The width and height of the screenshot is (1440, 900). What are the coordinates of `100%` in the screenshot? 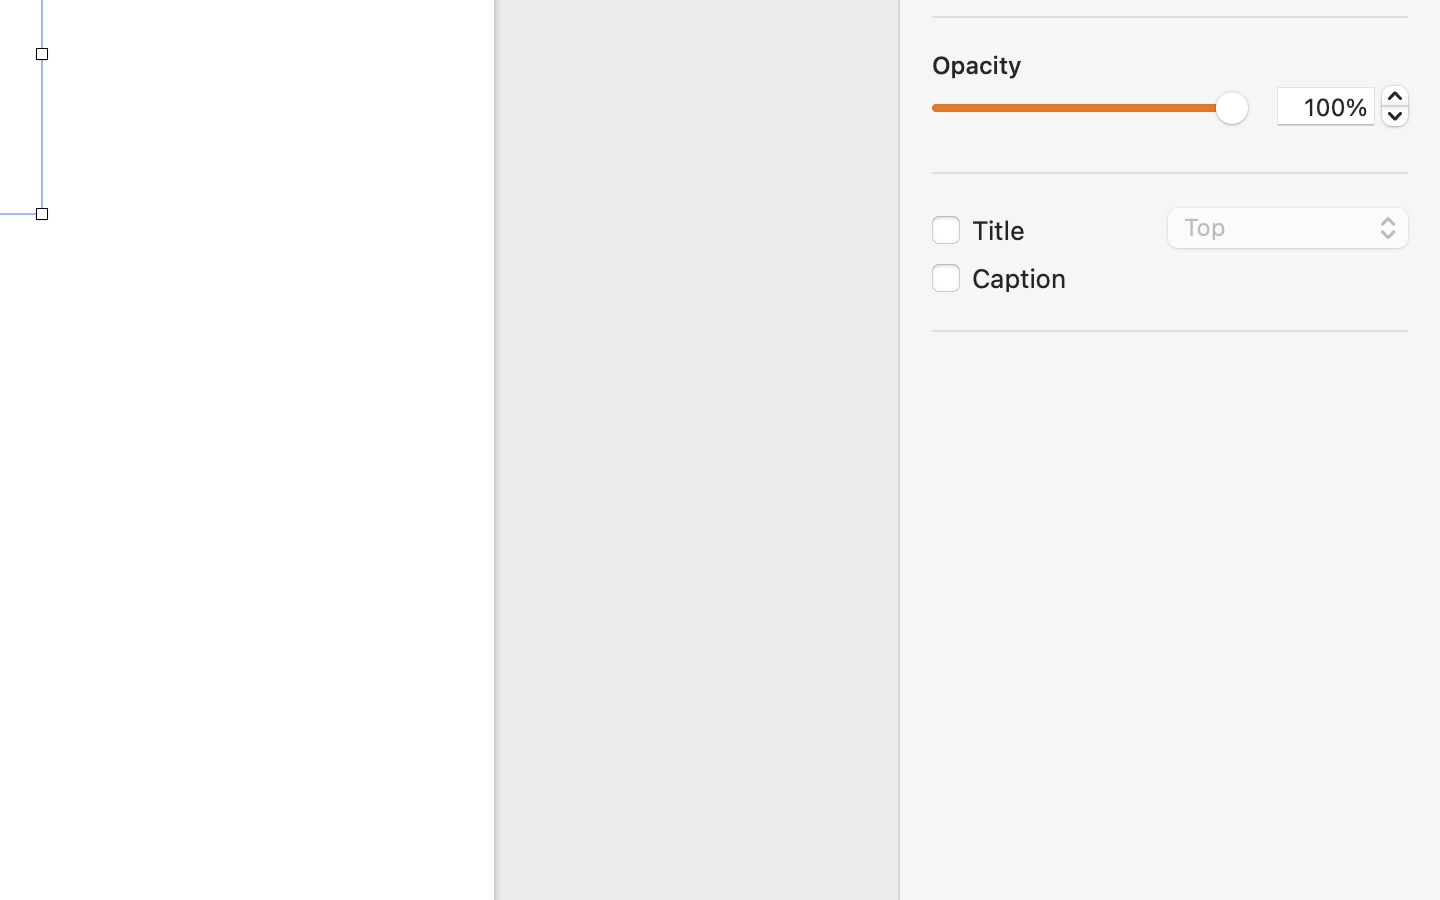 It's located at (1326, 106).